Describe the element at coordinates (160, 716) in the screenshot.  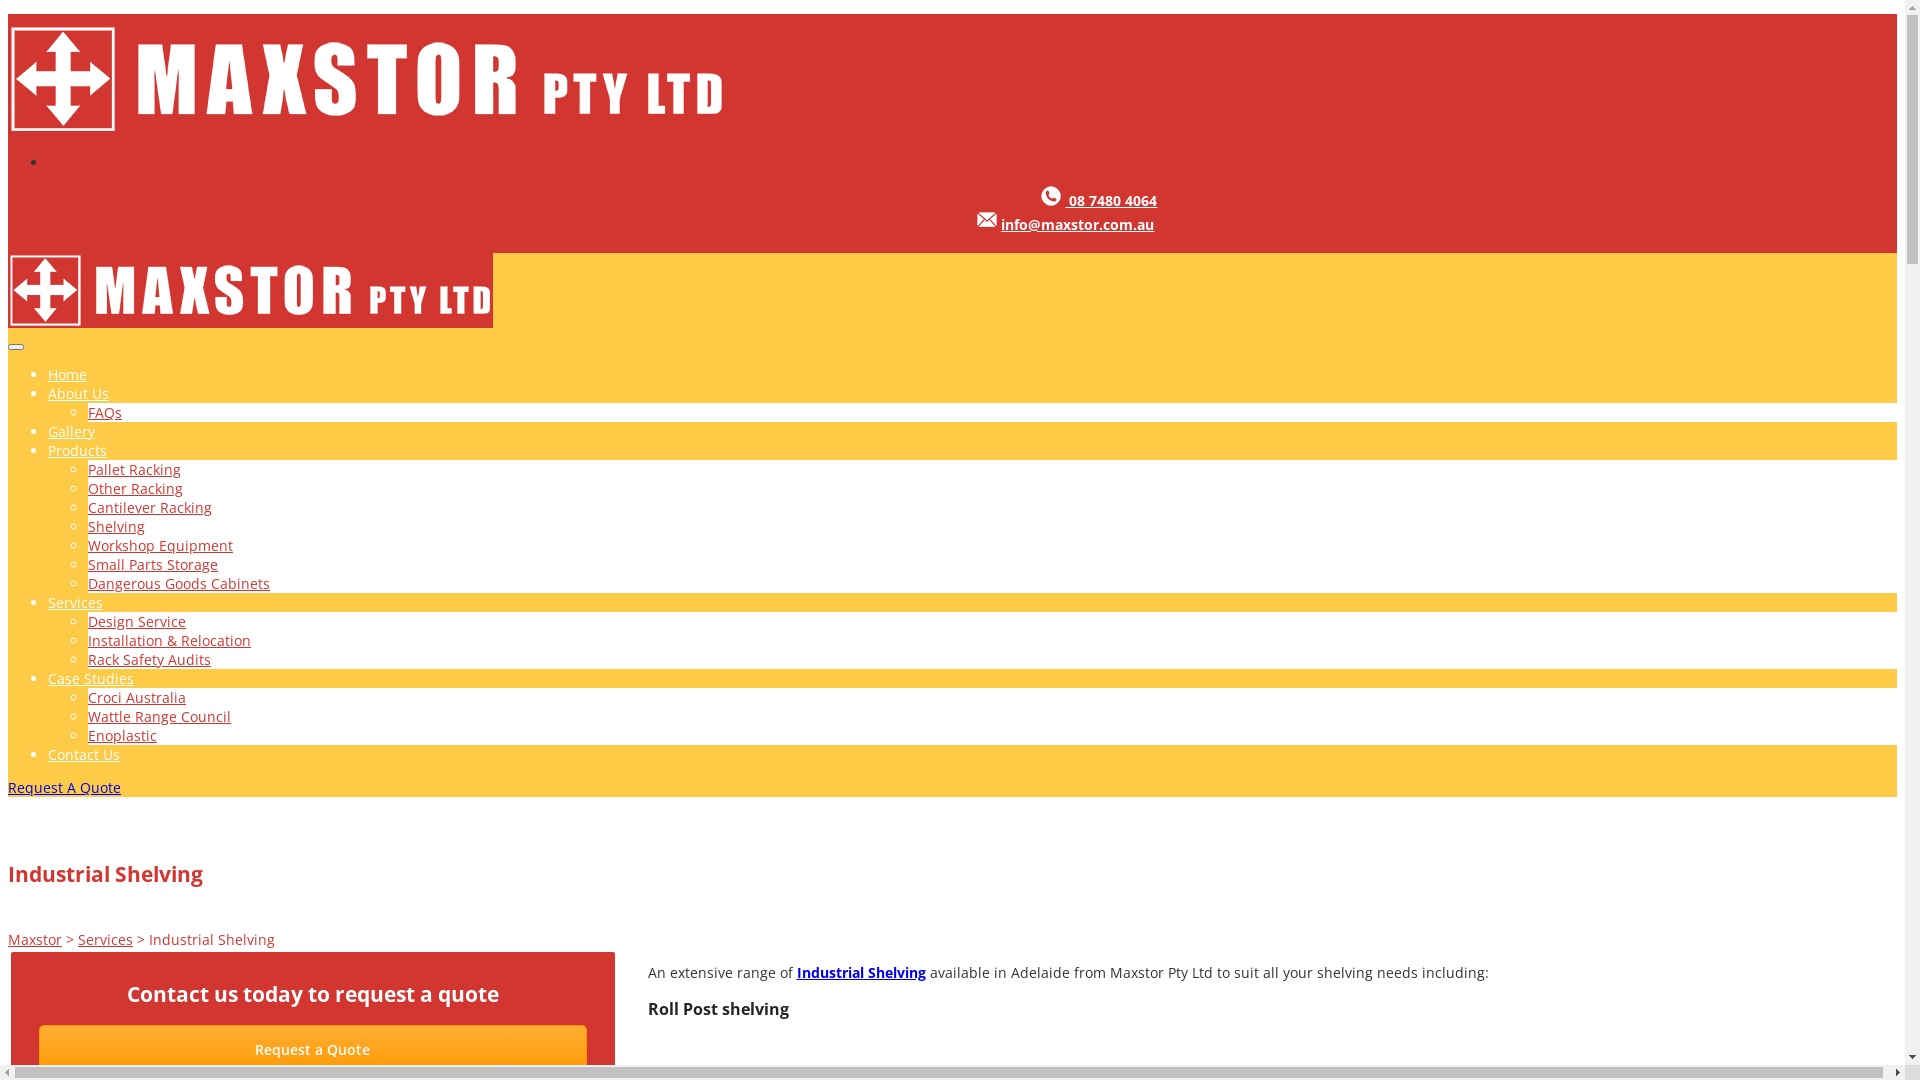
I see `Wattle Range Council` at that location.